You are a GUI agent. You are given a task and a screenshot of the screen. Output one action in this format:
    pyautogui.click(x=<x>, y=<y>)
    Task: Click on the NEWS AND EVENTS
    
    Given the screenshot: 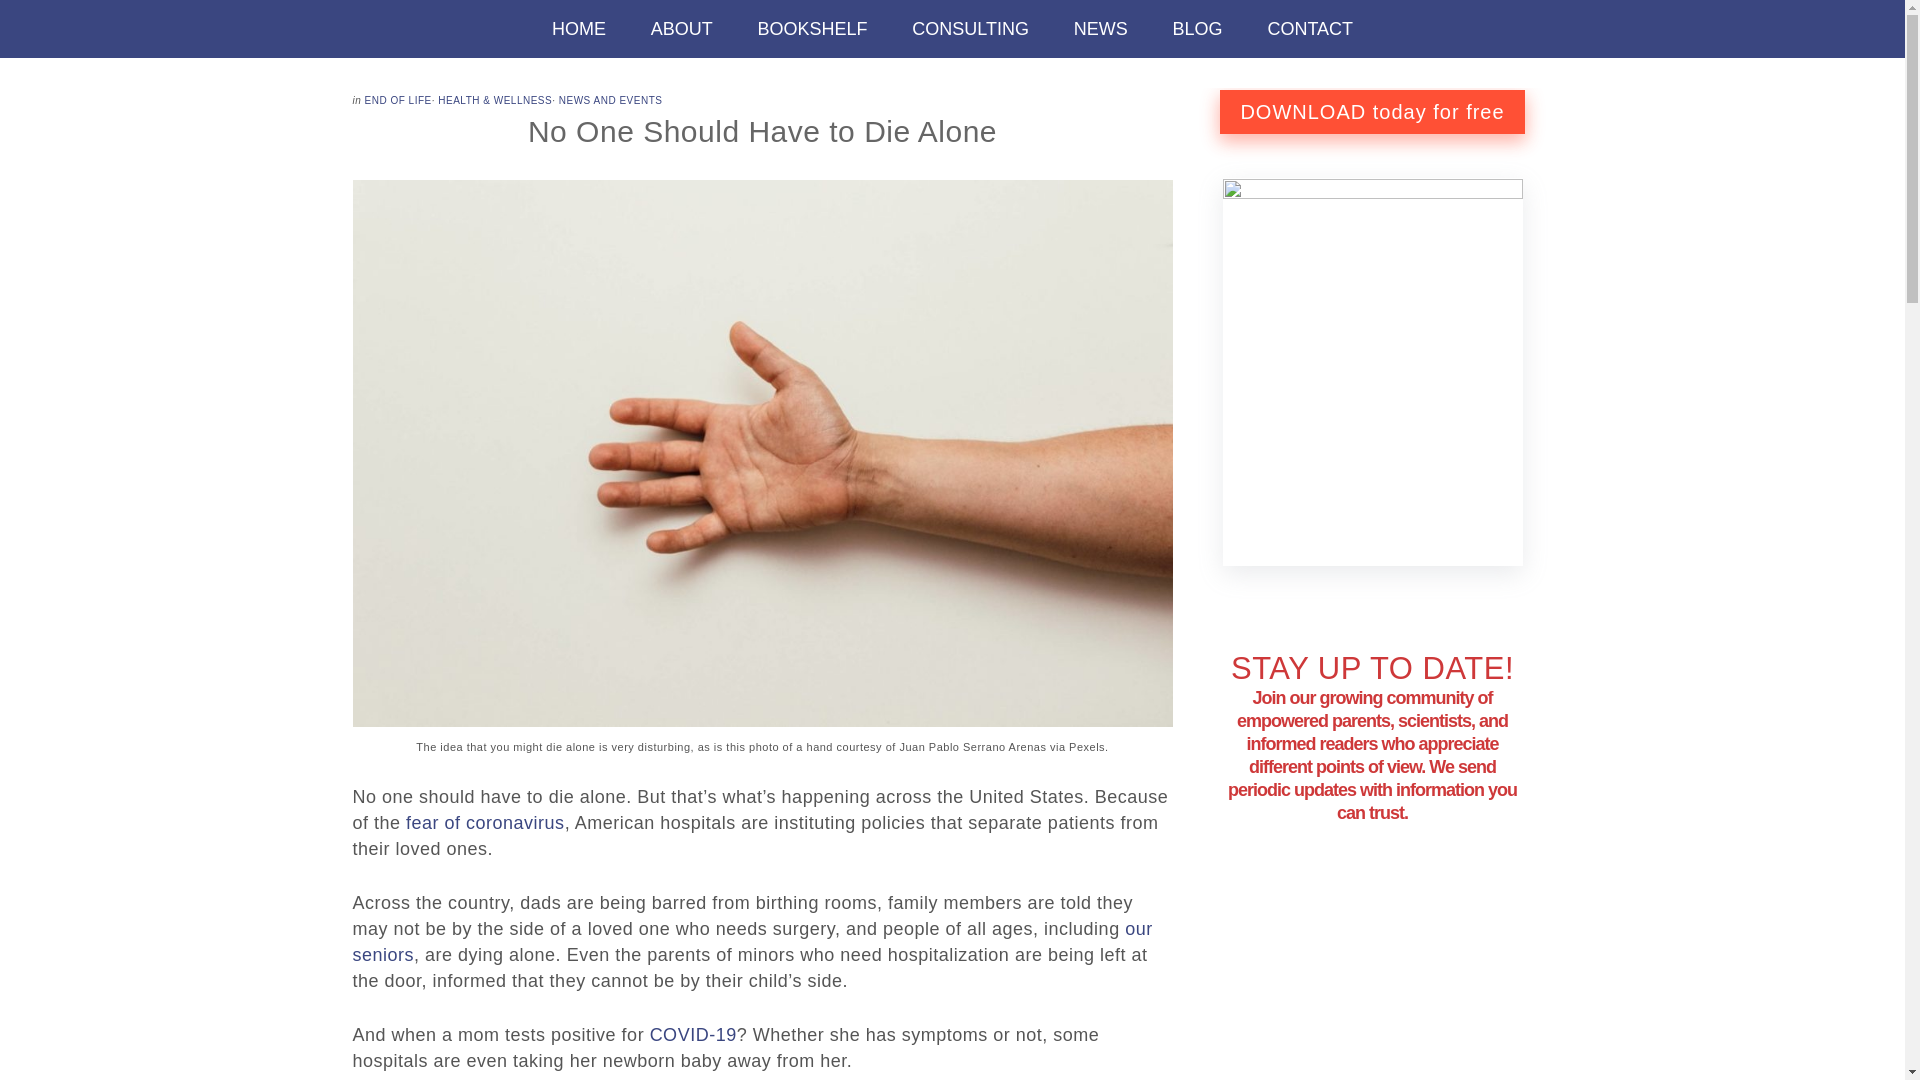 What is the action you would take?
    pyautogui.click(x=610, y=100)
    